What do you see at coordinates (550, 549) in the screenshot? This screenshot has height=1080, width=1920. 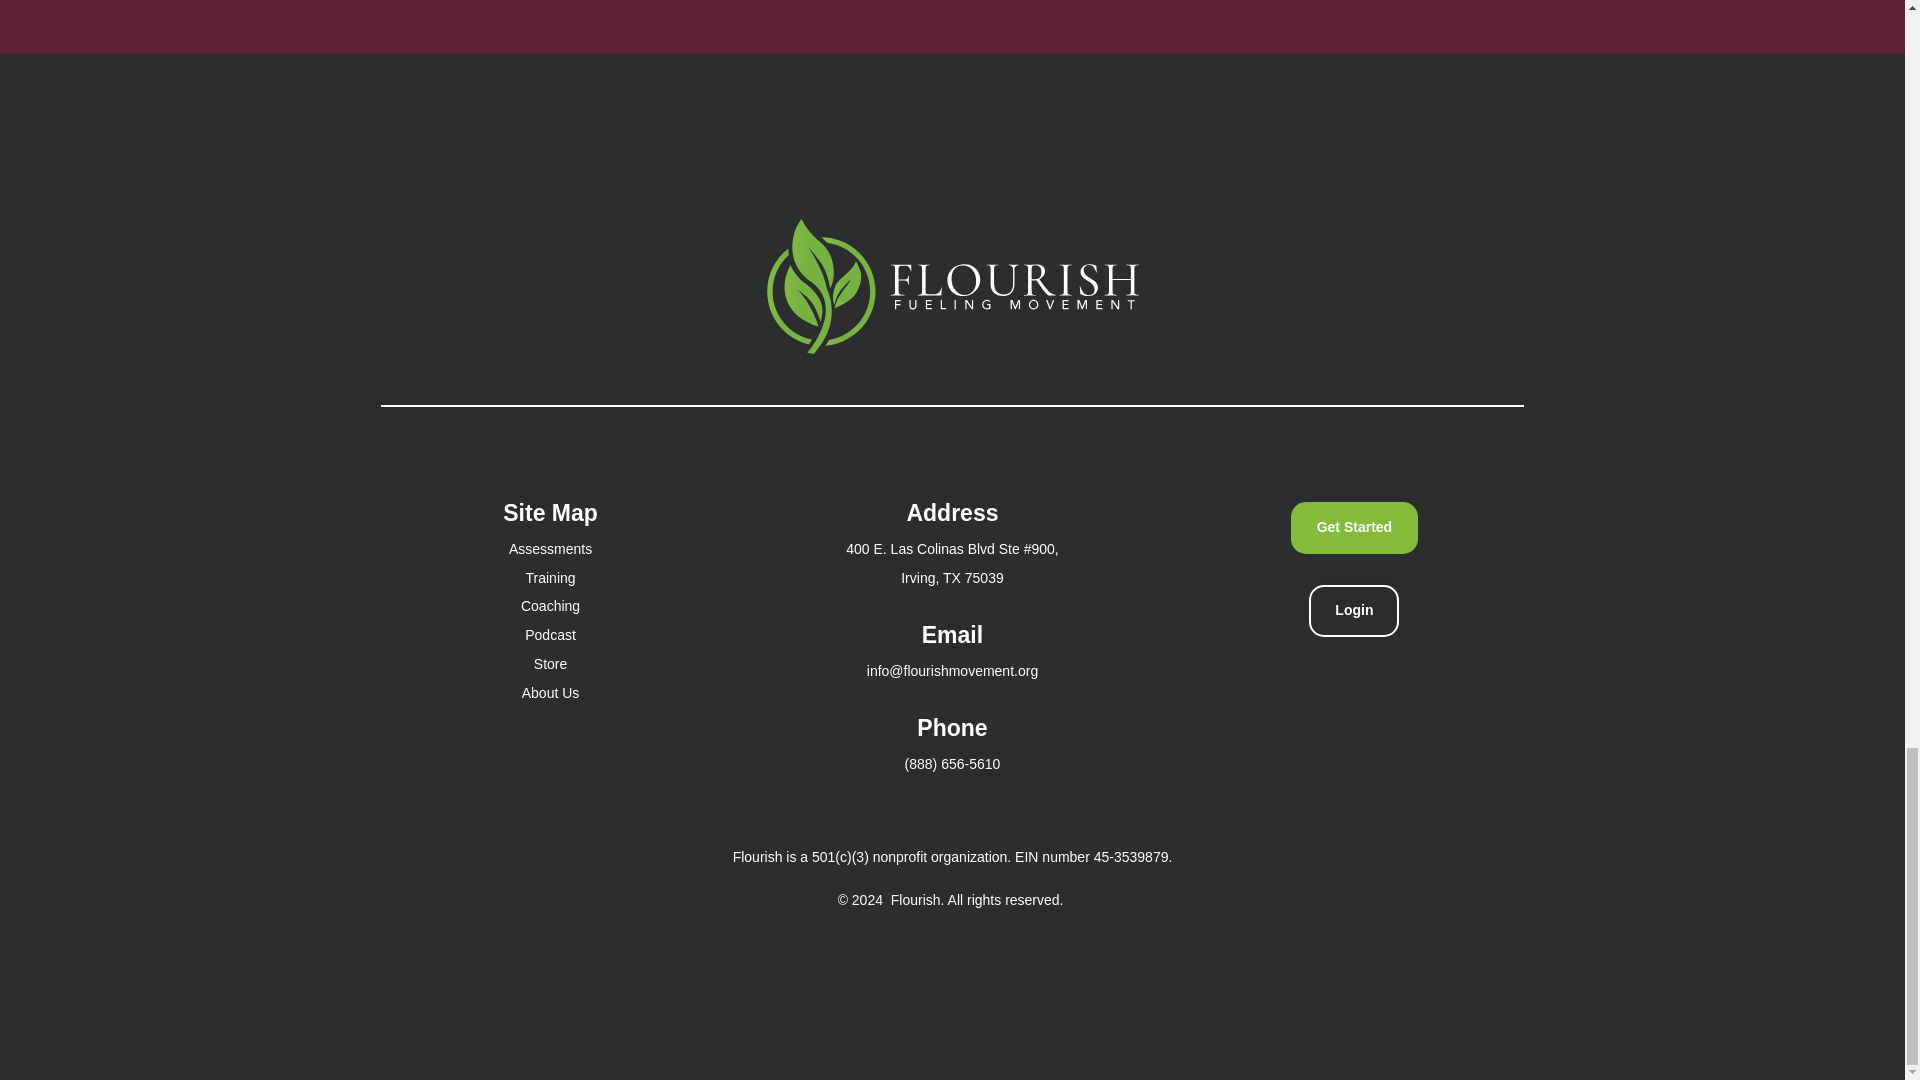 I see `Assessments` at bounding box center [550, 549].